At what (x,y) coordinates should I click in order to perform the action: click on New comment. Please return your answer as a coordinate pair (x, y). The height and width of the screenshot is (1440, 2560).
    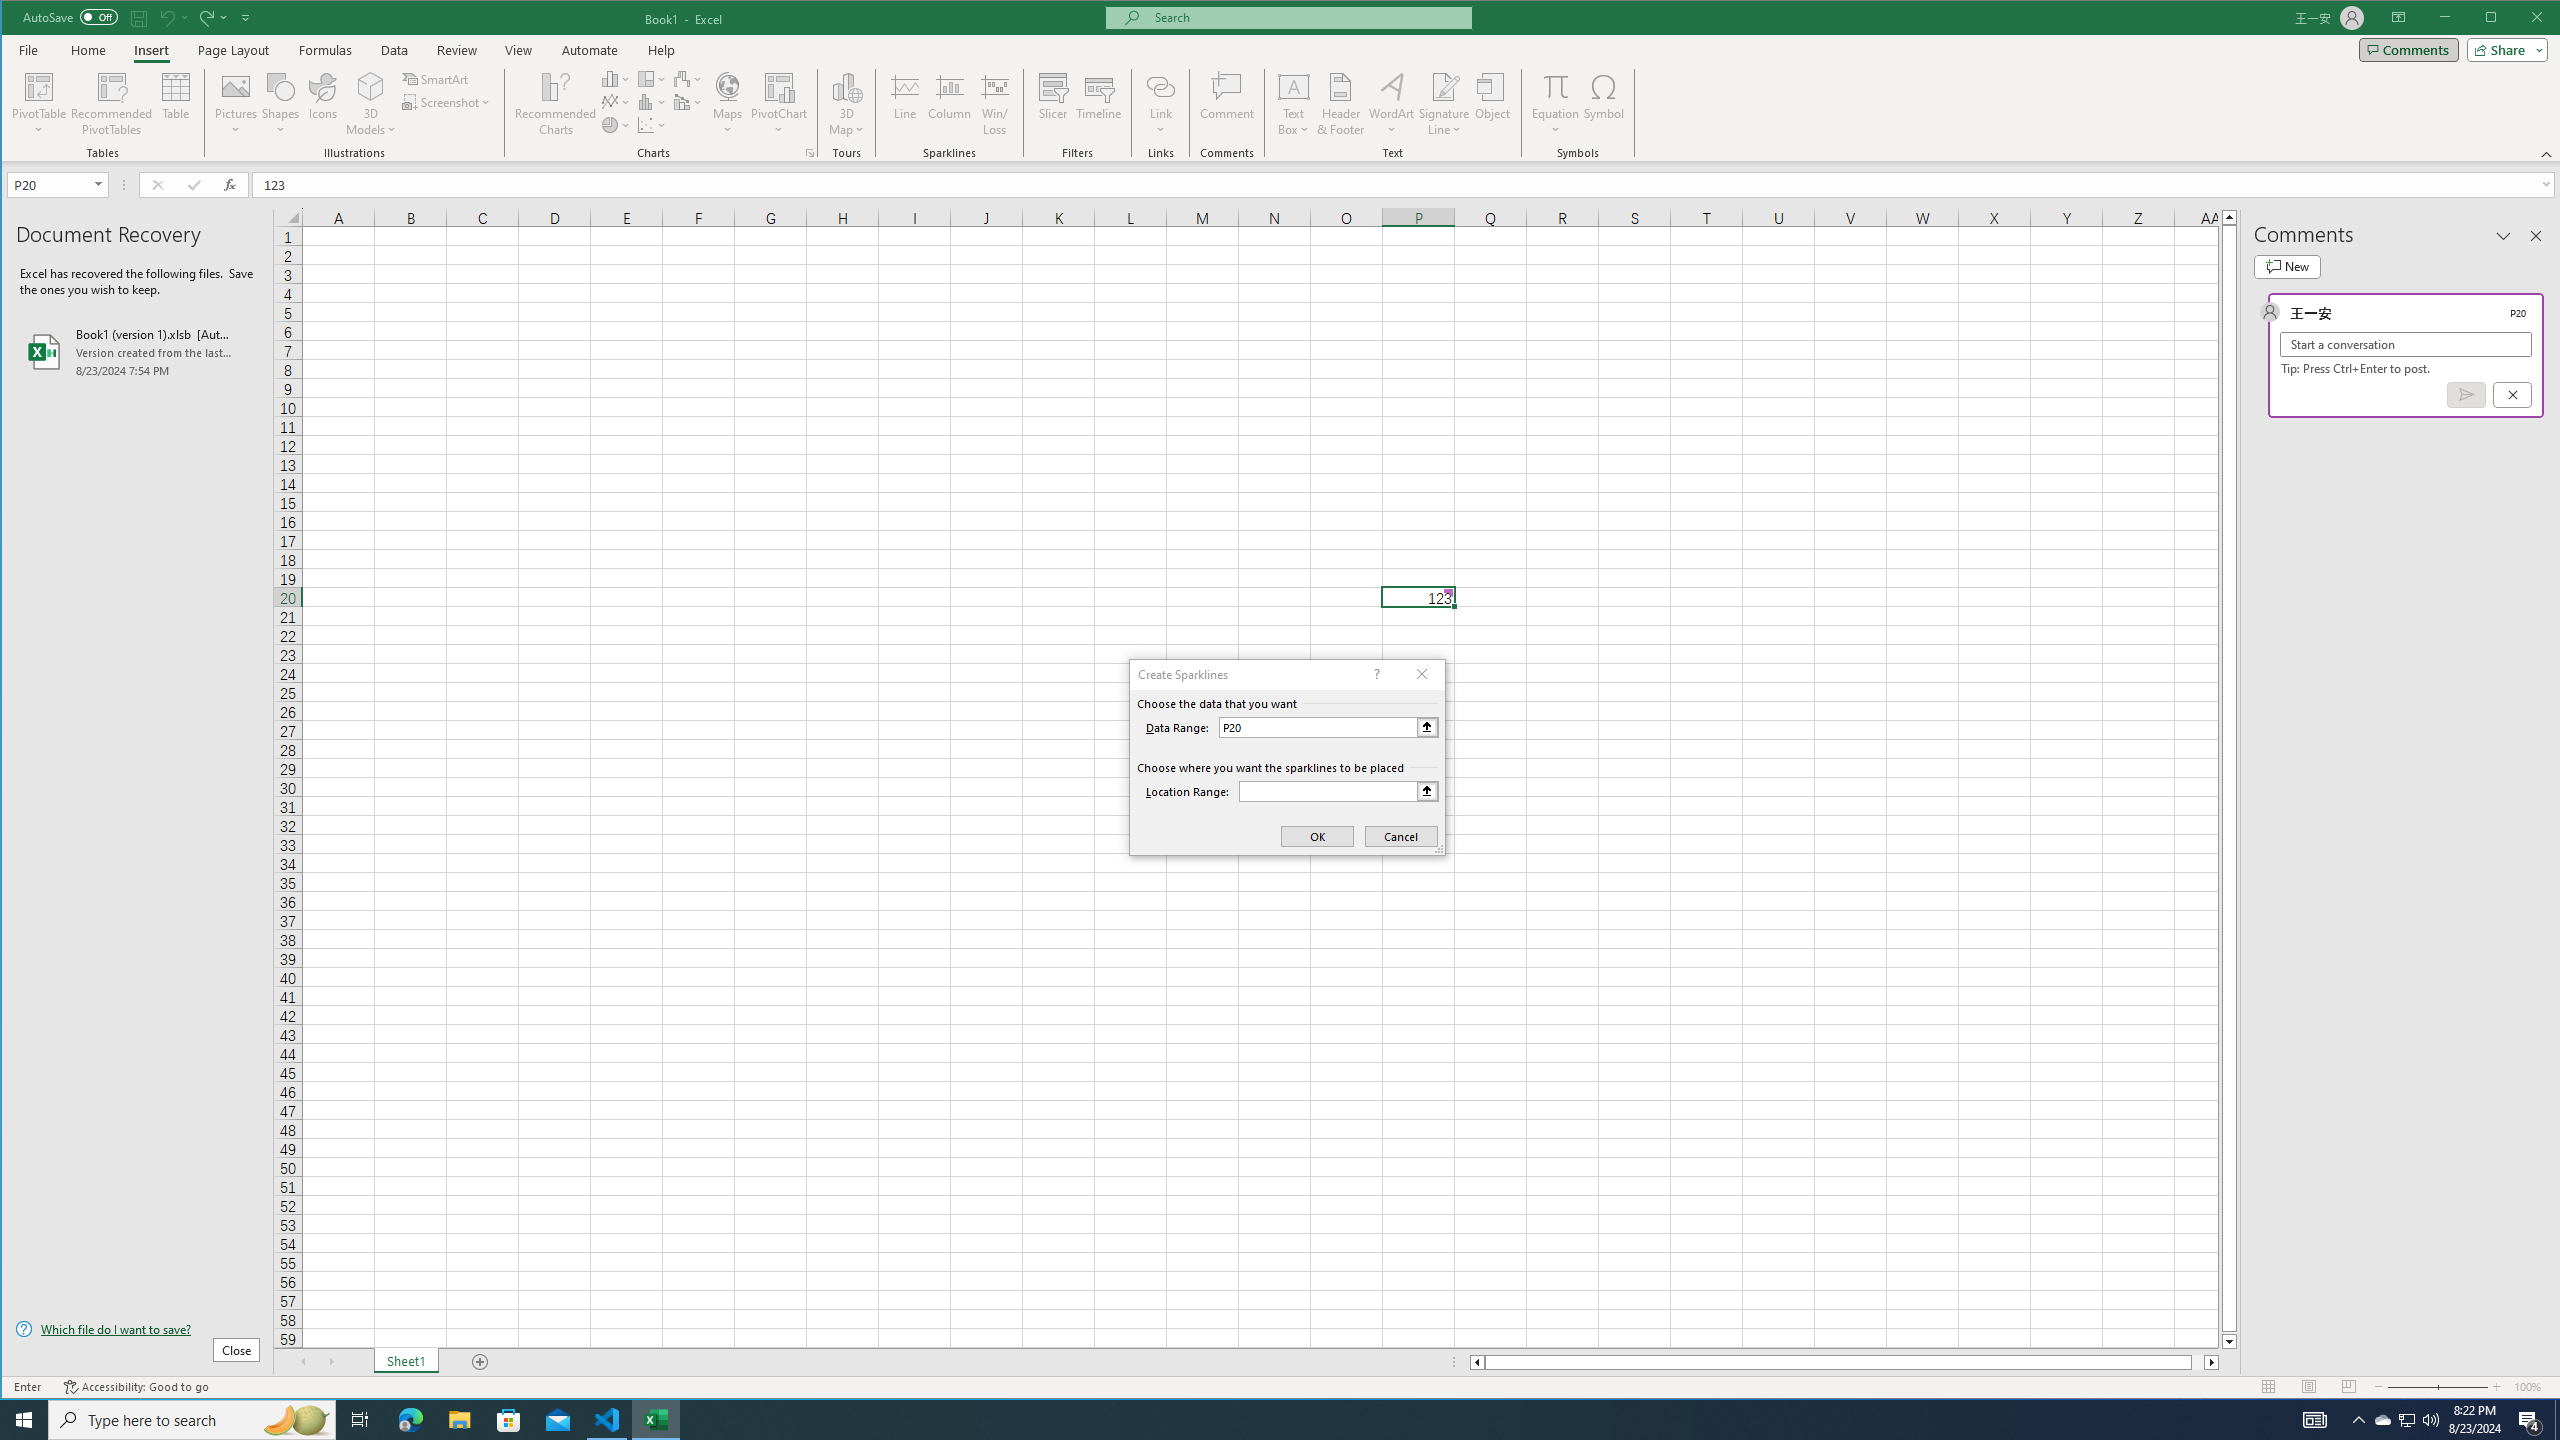
    Looking at the image, I should click on (2286, 266).